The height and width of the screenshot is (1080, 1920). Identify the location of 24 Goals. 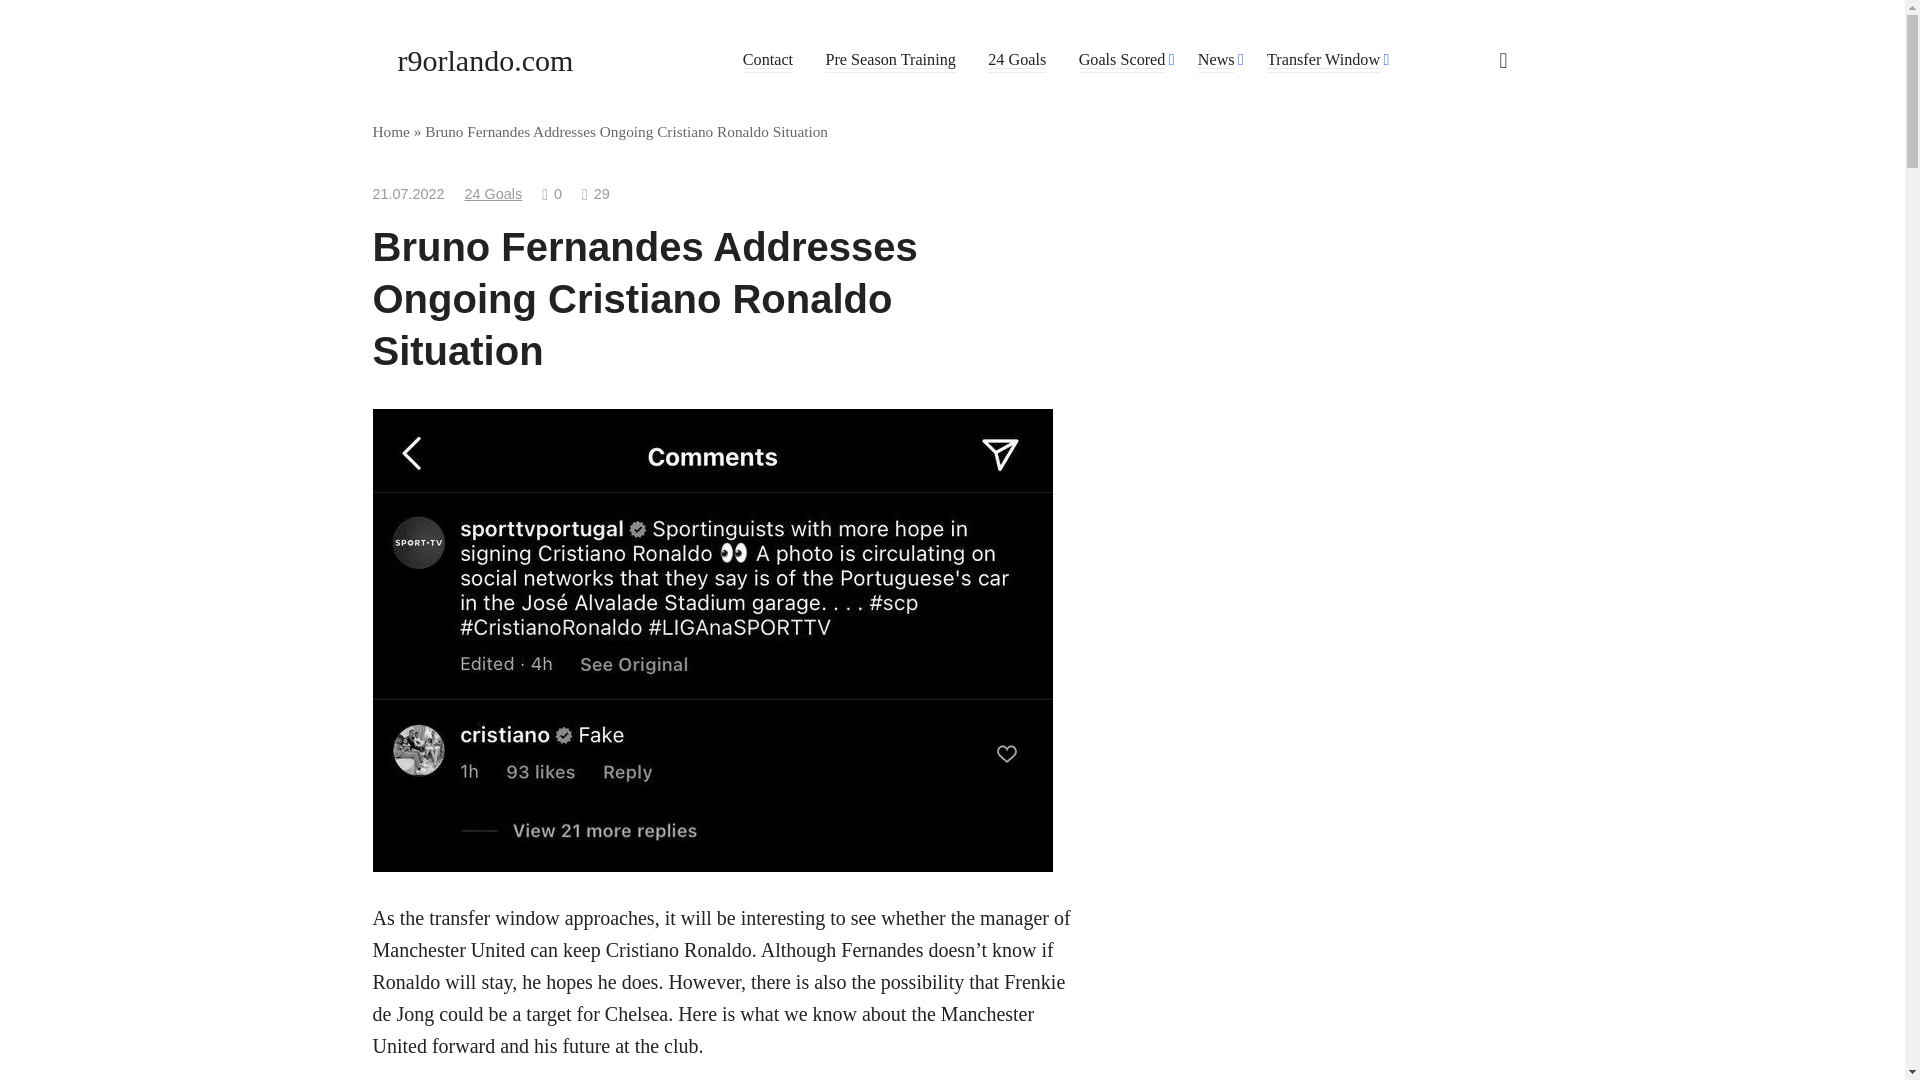
(1017, 60).